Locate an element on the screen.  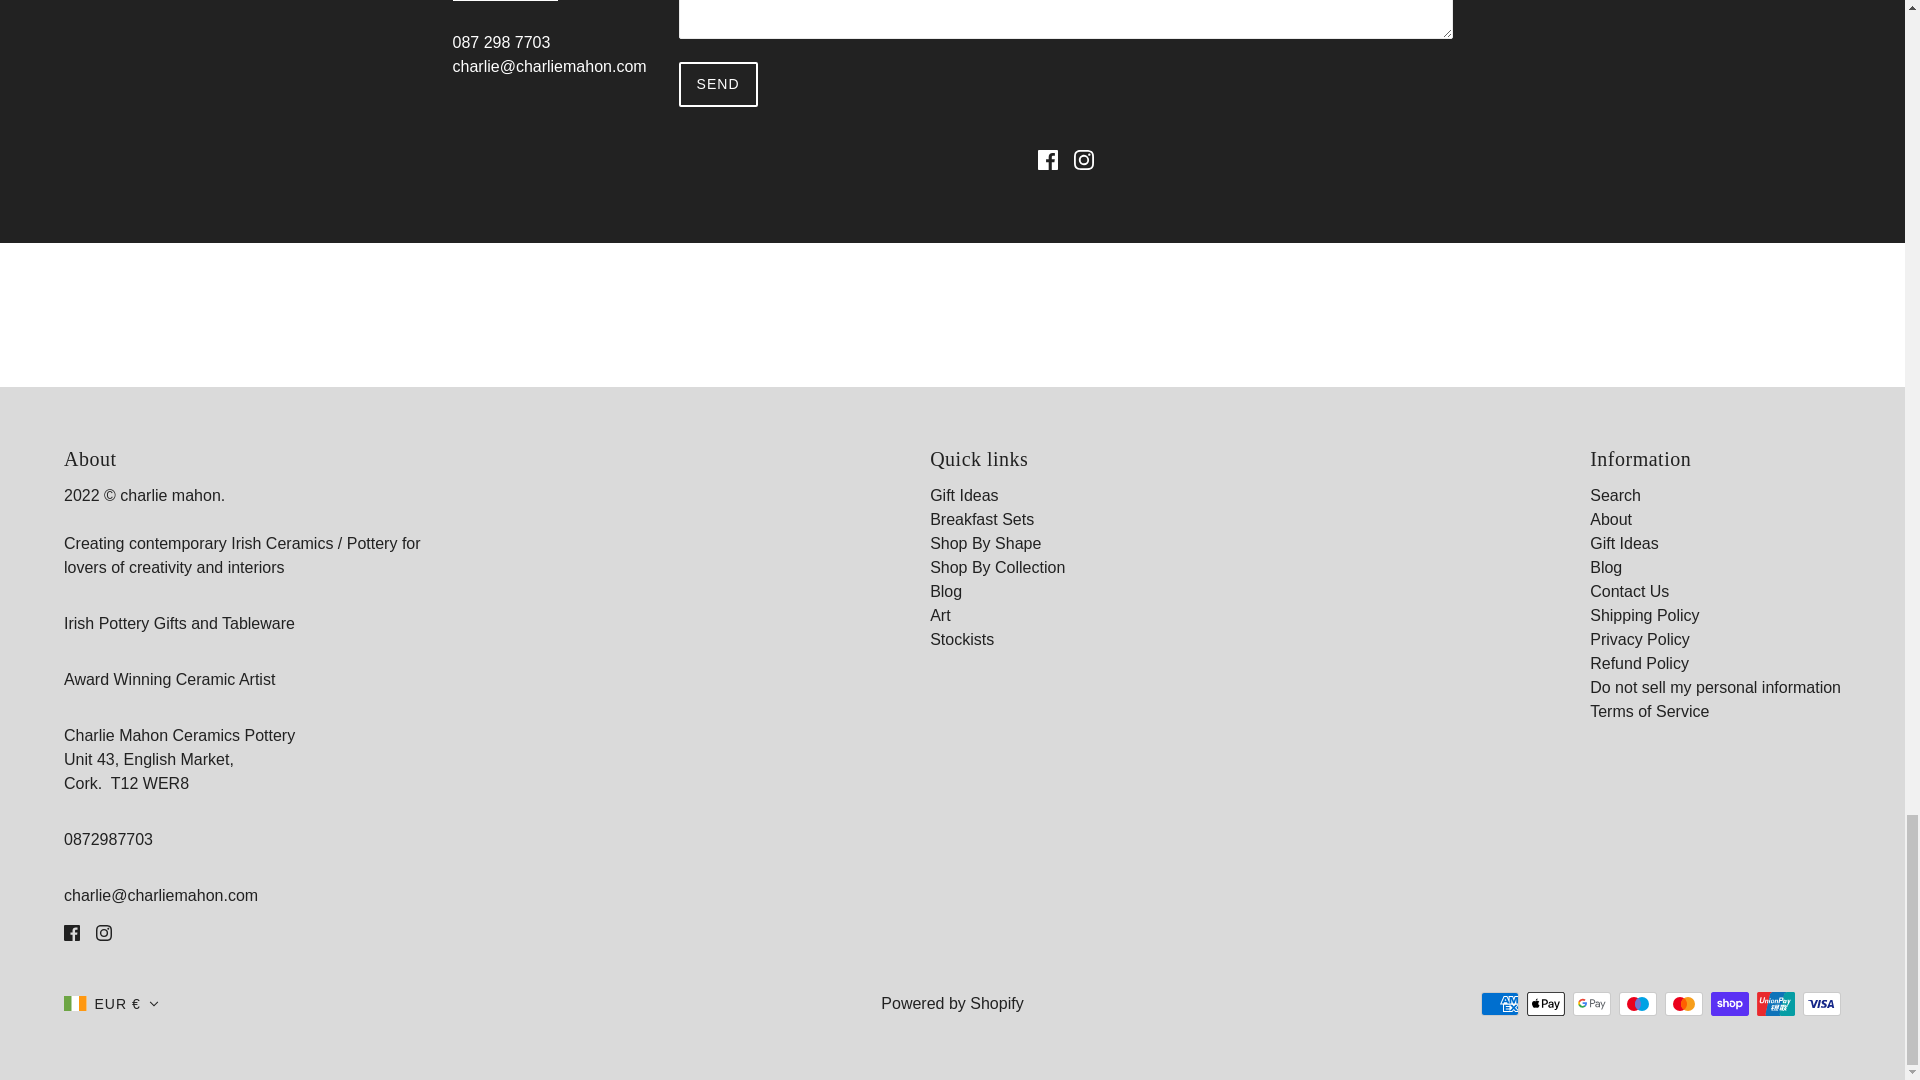
Shipping Policy is located at coordinates (1644, 615).